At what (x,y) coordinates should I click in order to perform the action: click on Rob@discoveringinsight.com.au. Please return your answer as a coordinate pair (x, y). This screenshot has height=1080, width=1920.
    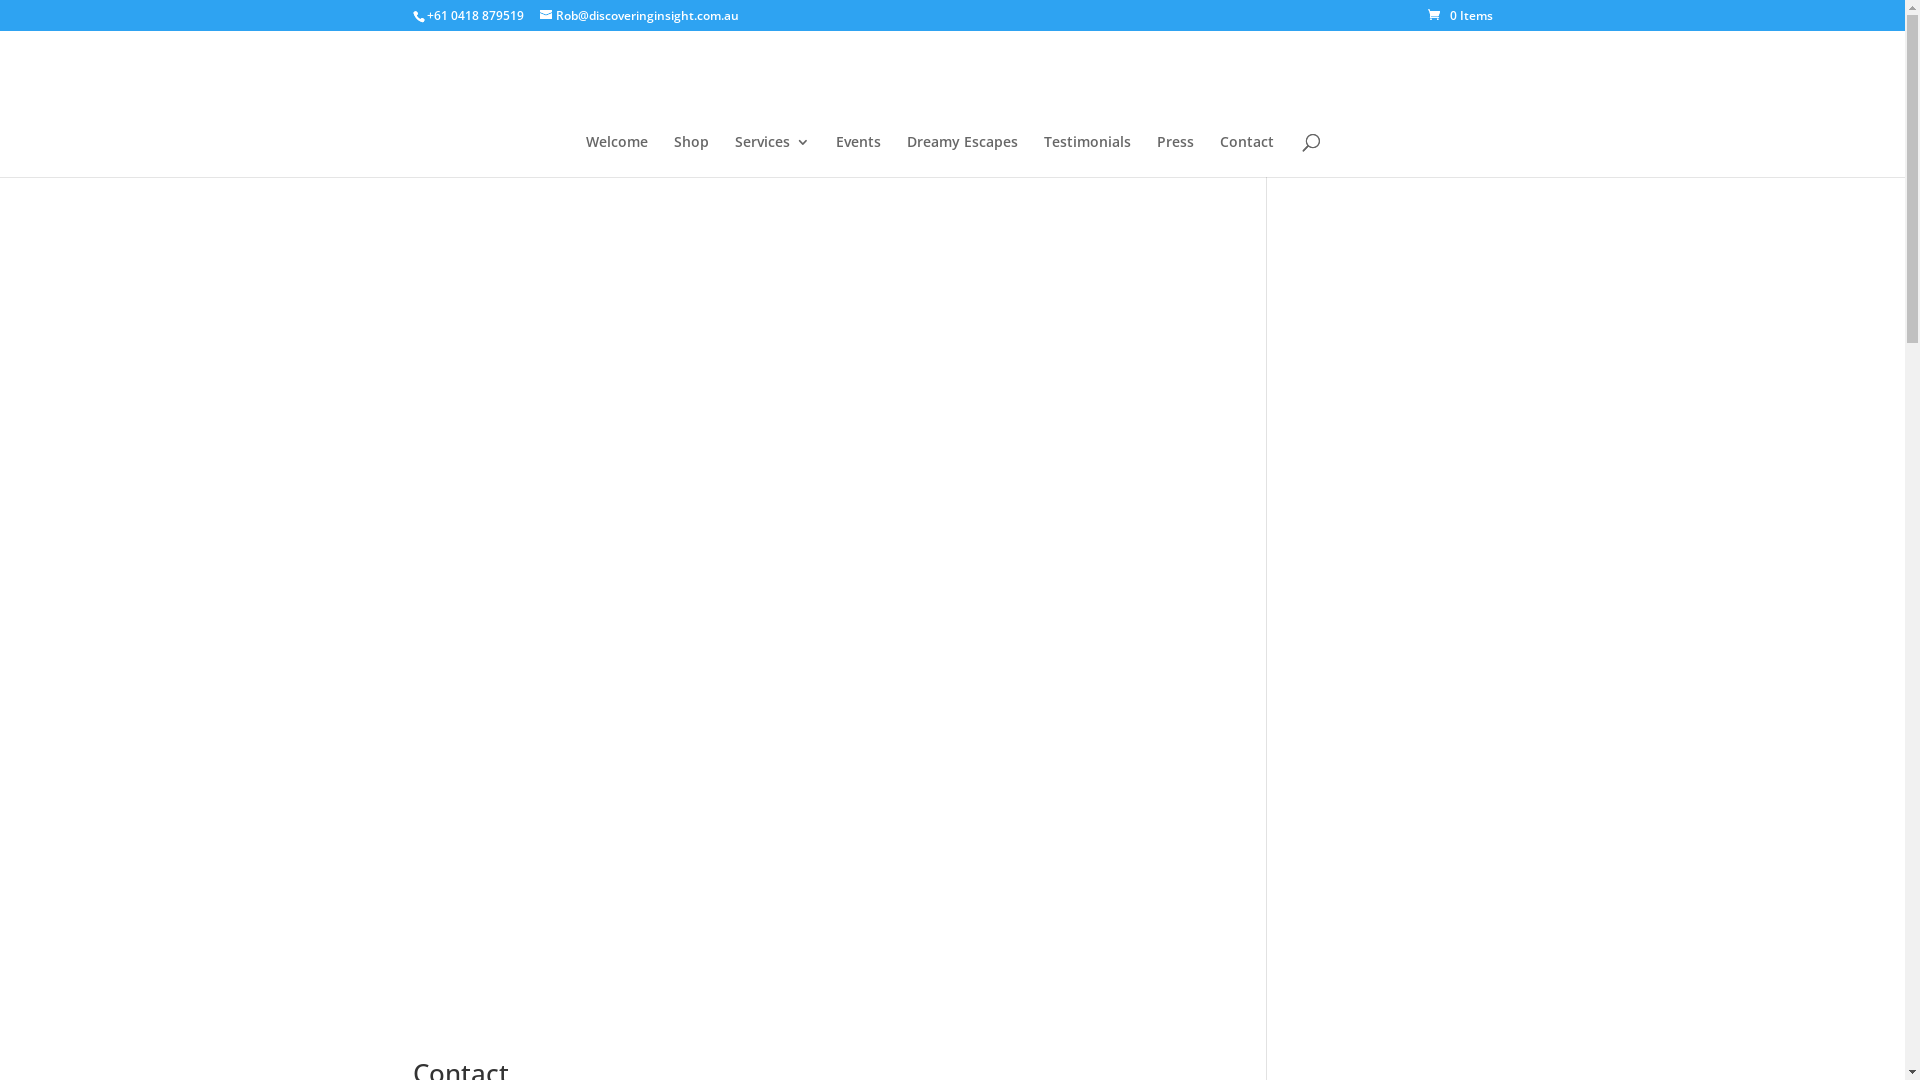
    Looking at the image, I should click on (640, 16).